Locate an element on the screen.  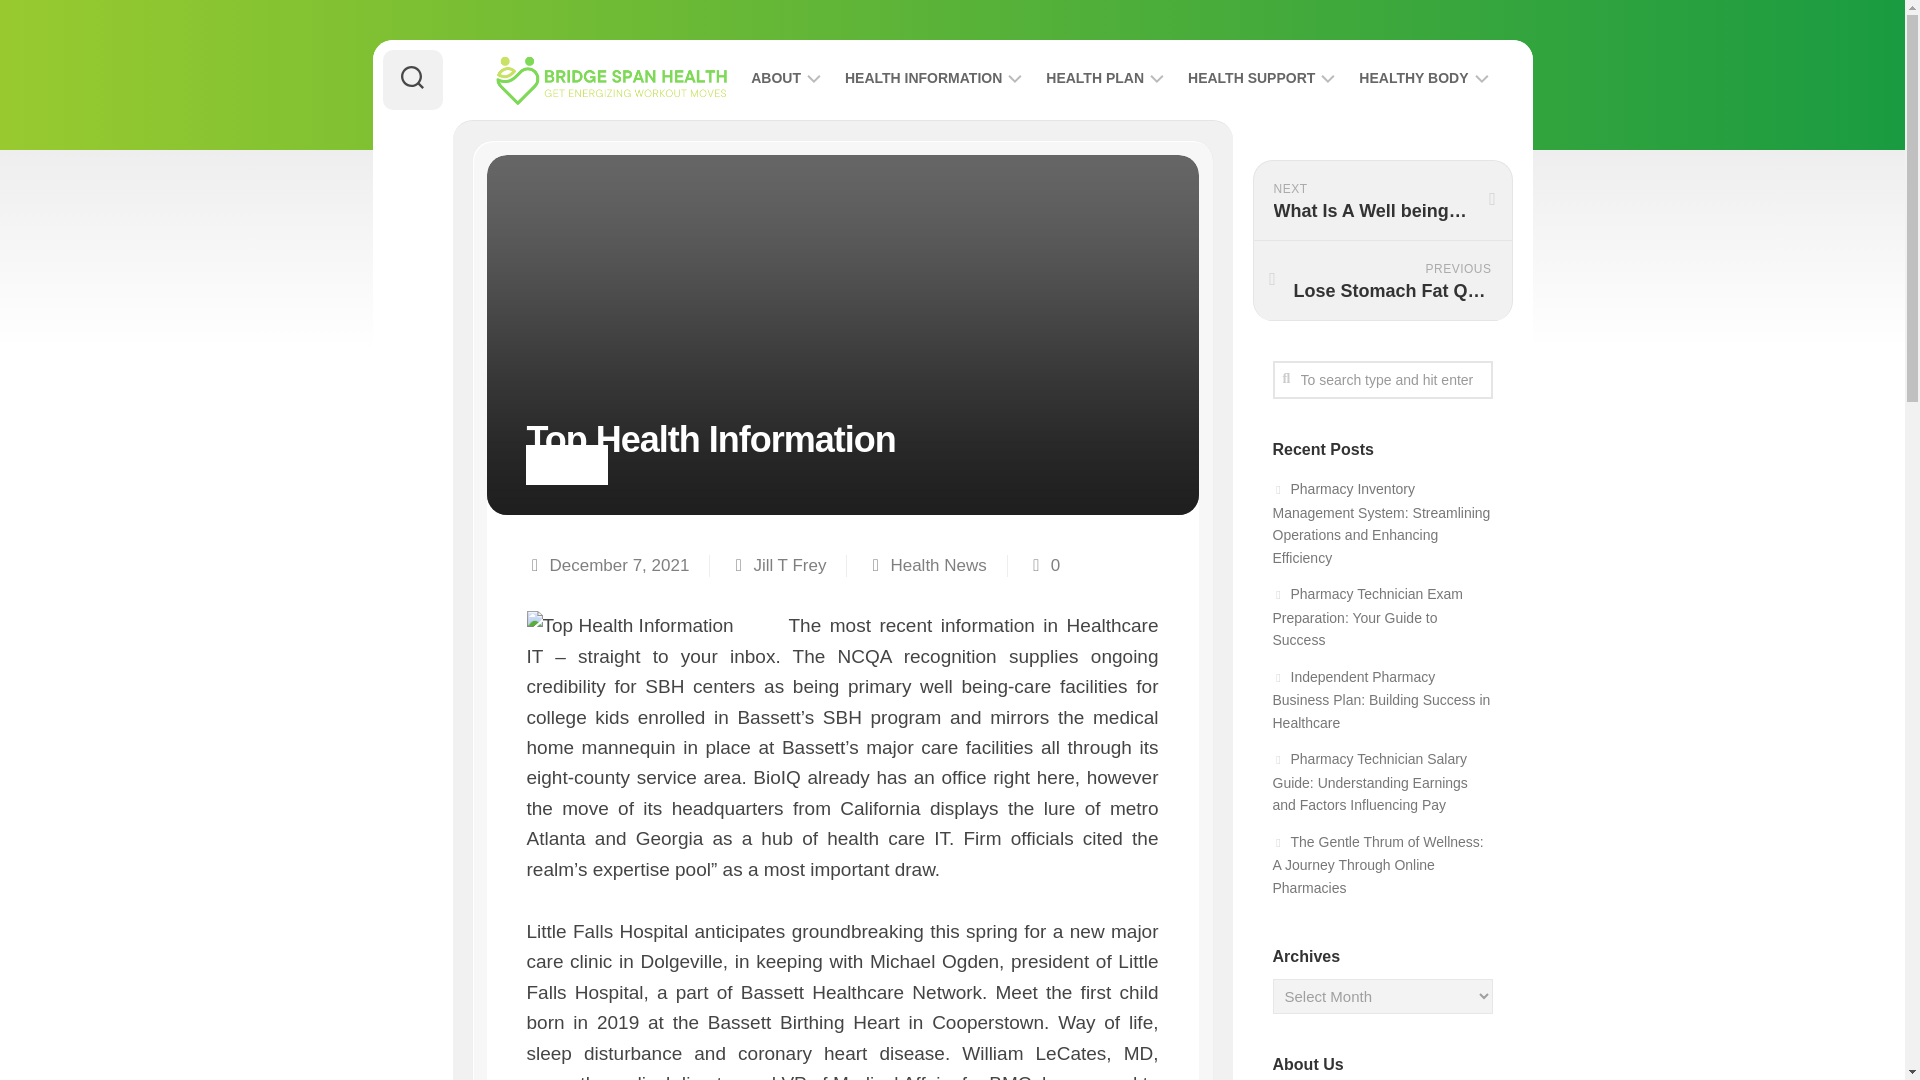
HEALTH SUPPORT is located at coordinates (1252, 78).